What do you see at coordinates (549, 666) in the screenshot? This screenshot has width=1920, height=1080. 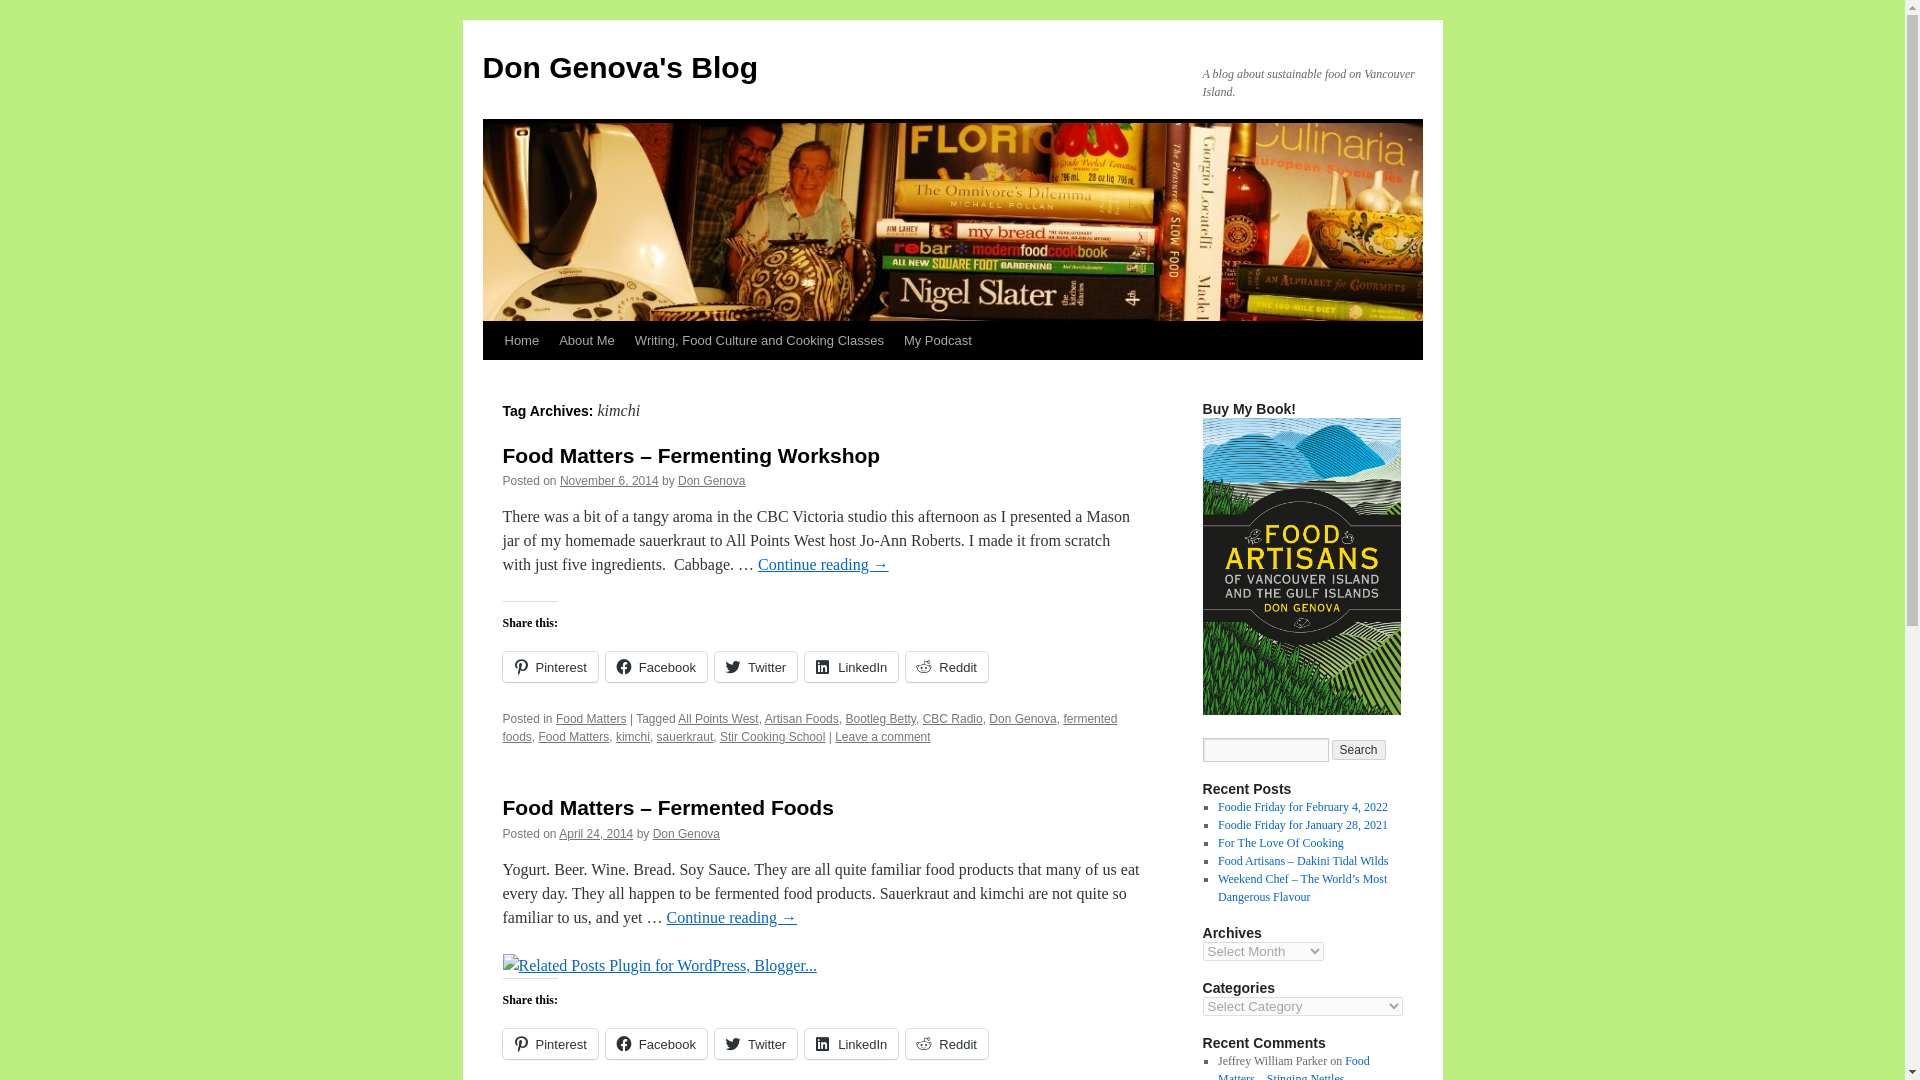 I see `Pinterest` at bounding box center [549, 666].